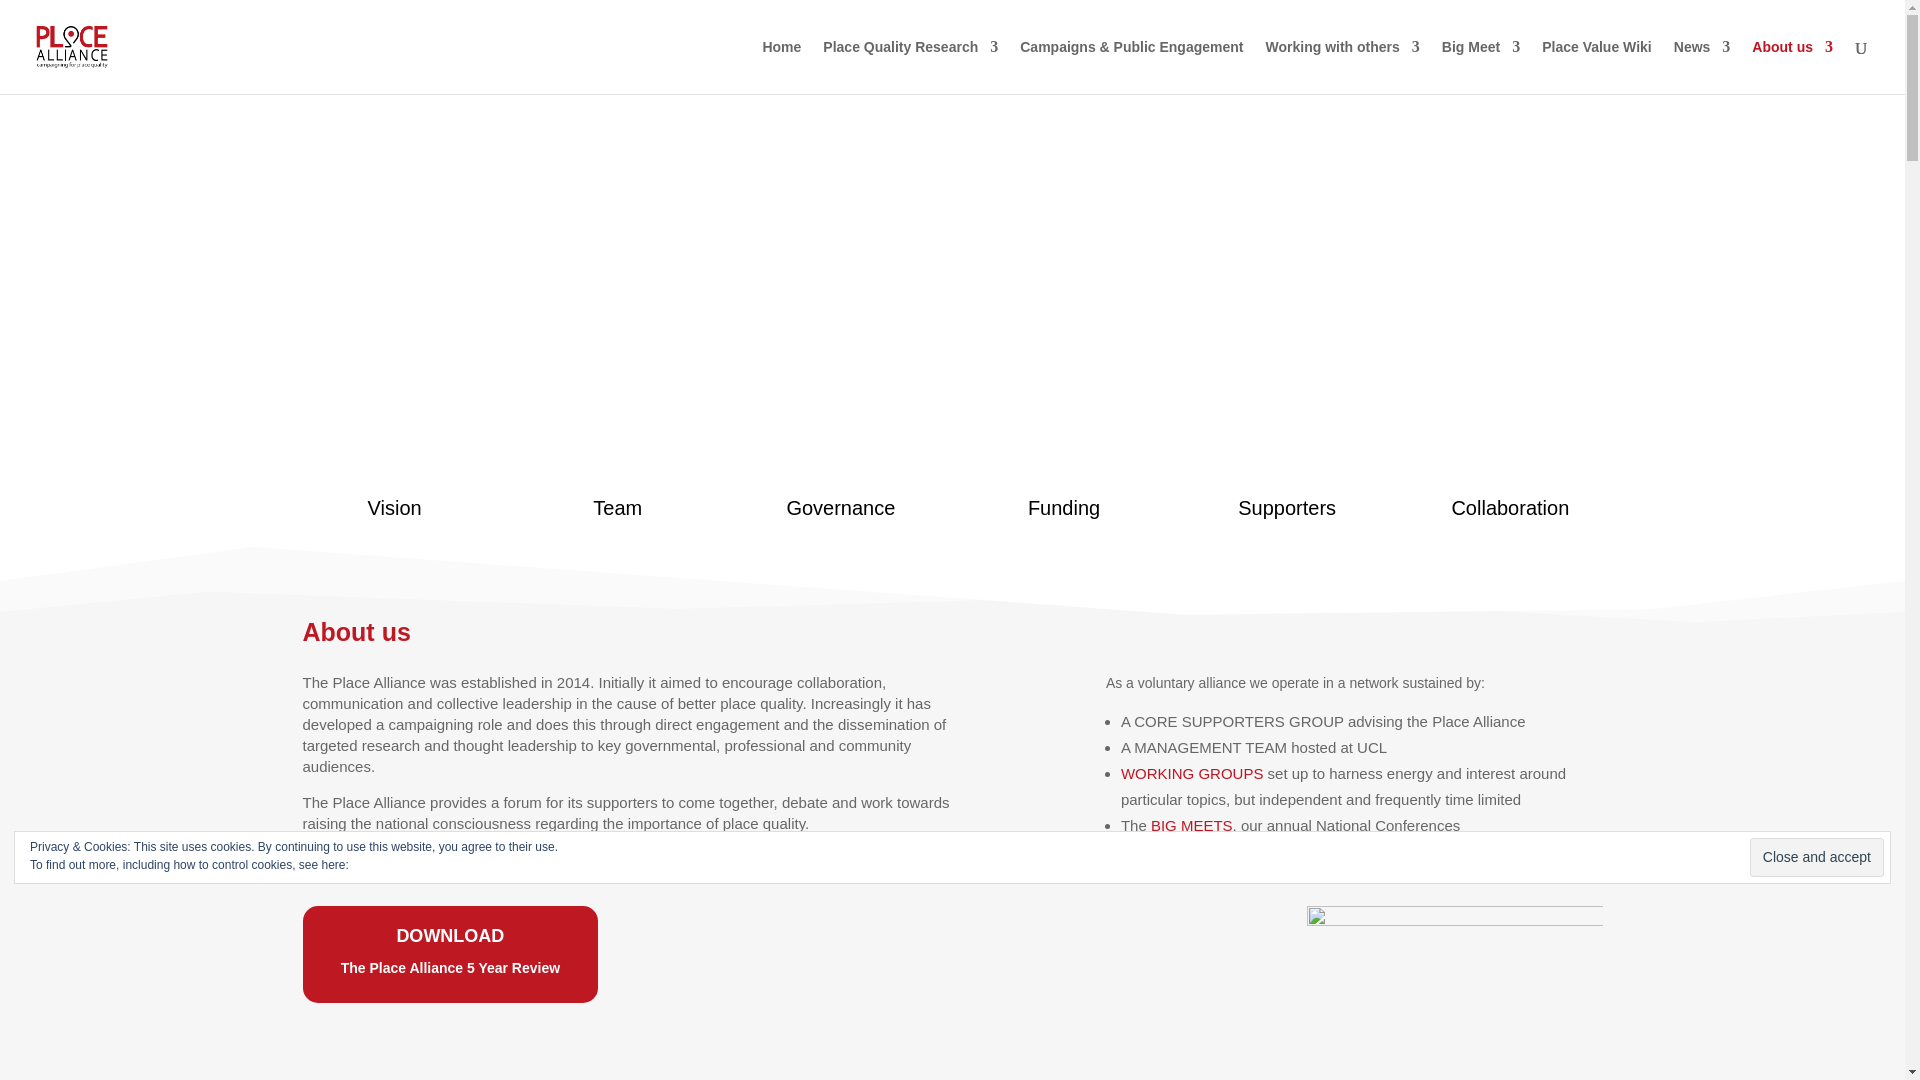 The image size is (1920, 1080). Describe the element at coordinates (1064, 508) in the screenshot. I see `Funding` at that location.